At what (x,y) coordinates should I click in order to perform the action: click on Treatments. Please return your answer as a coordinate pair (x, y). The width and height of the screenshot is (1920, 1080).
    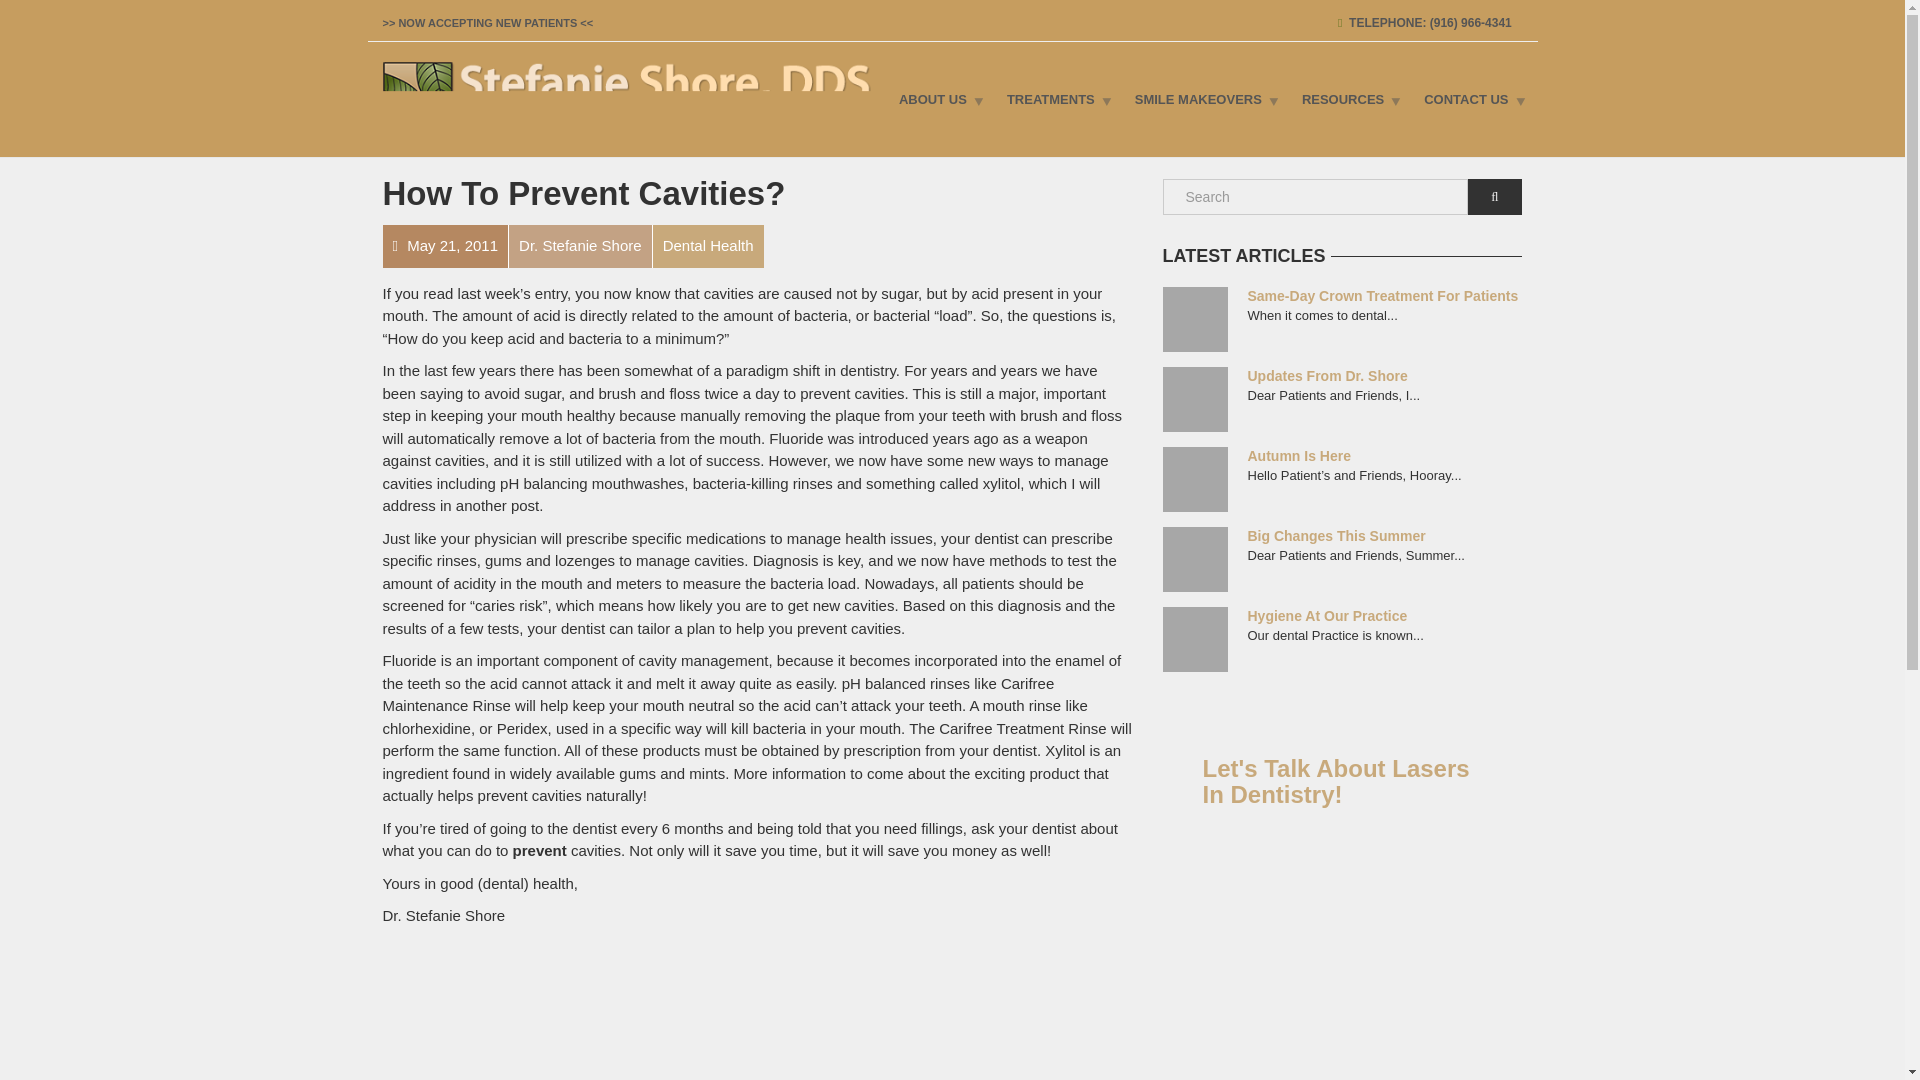
    Looking at the image, I should click on (1056, 99).